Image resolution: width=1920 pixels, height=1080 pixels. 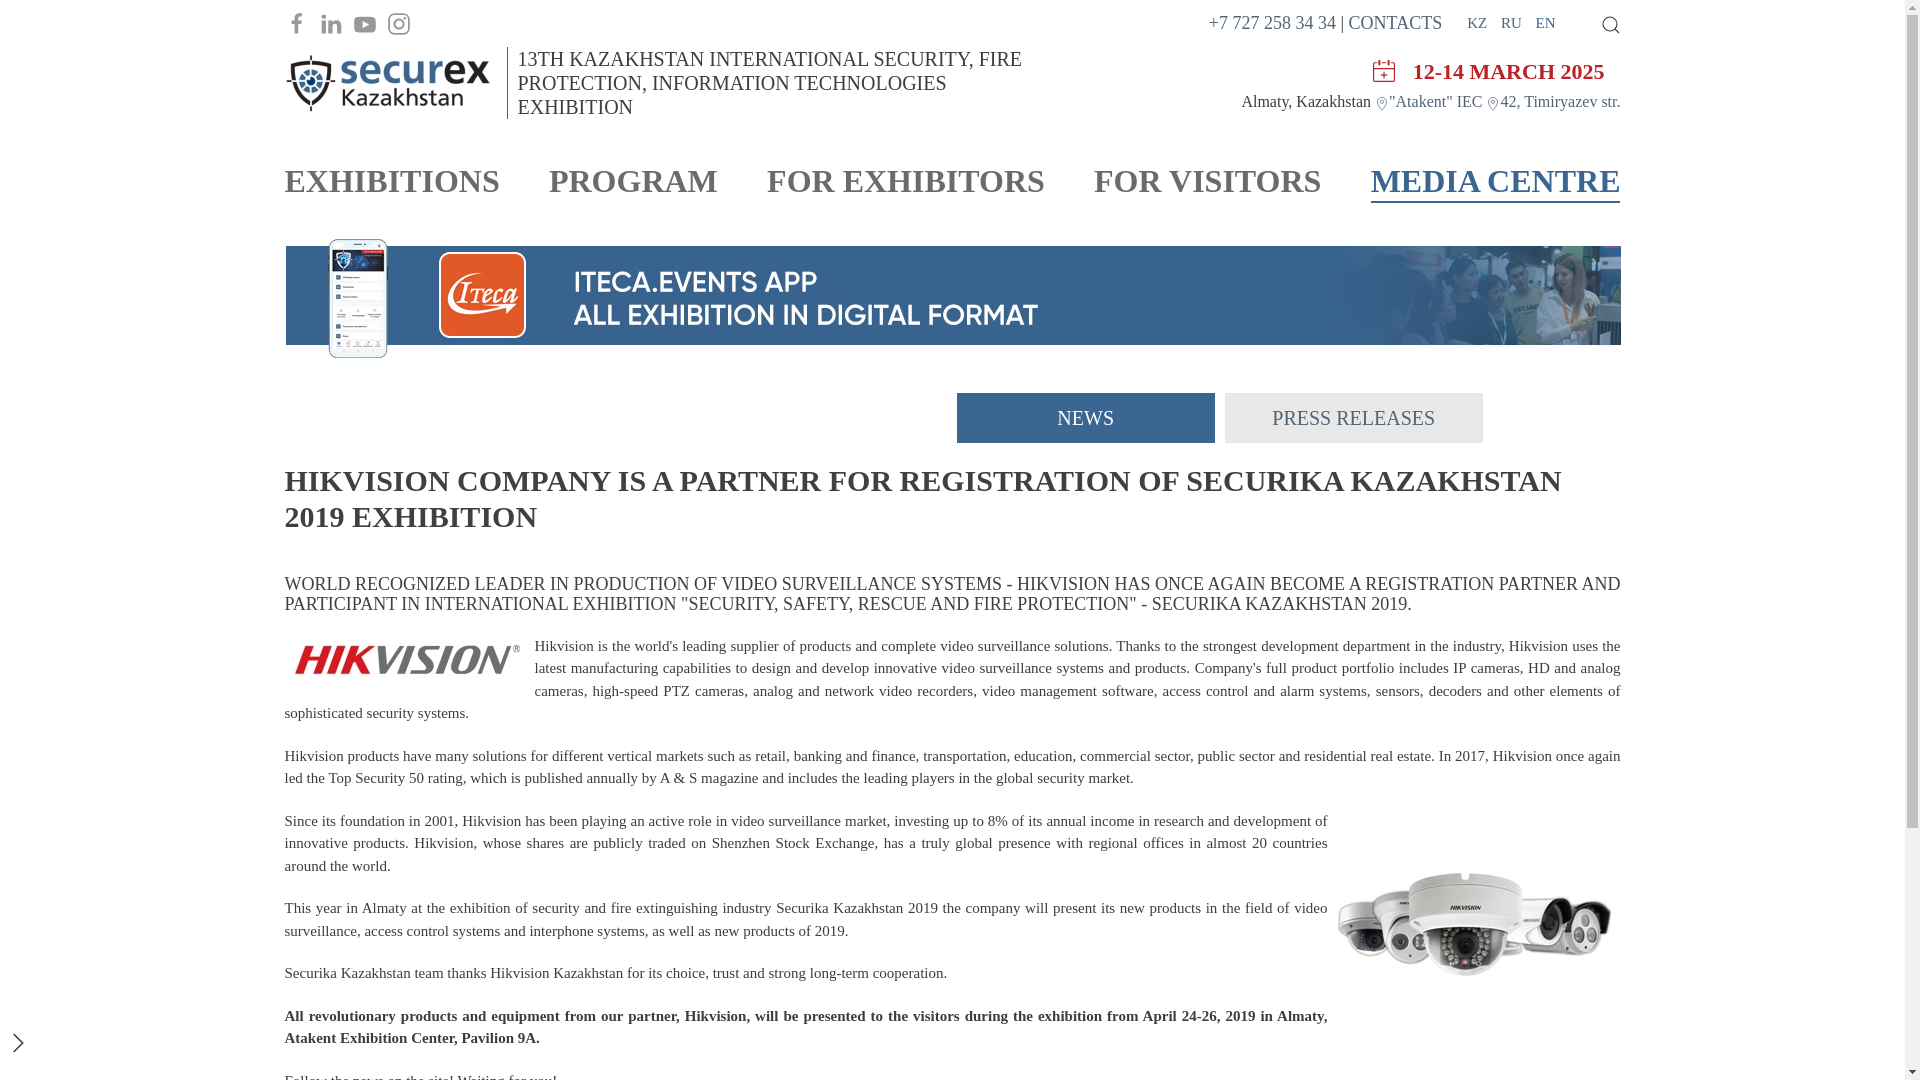 I want to click on EN, so click(x=1546, y=23).